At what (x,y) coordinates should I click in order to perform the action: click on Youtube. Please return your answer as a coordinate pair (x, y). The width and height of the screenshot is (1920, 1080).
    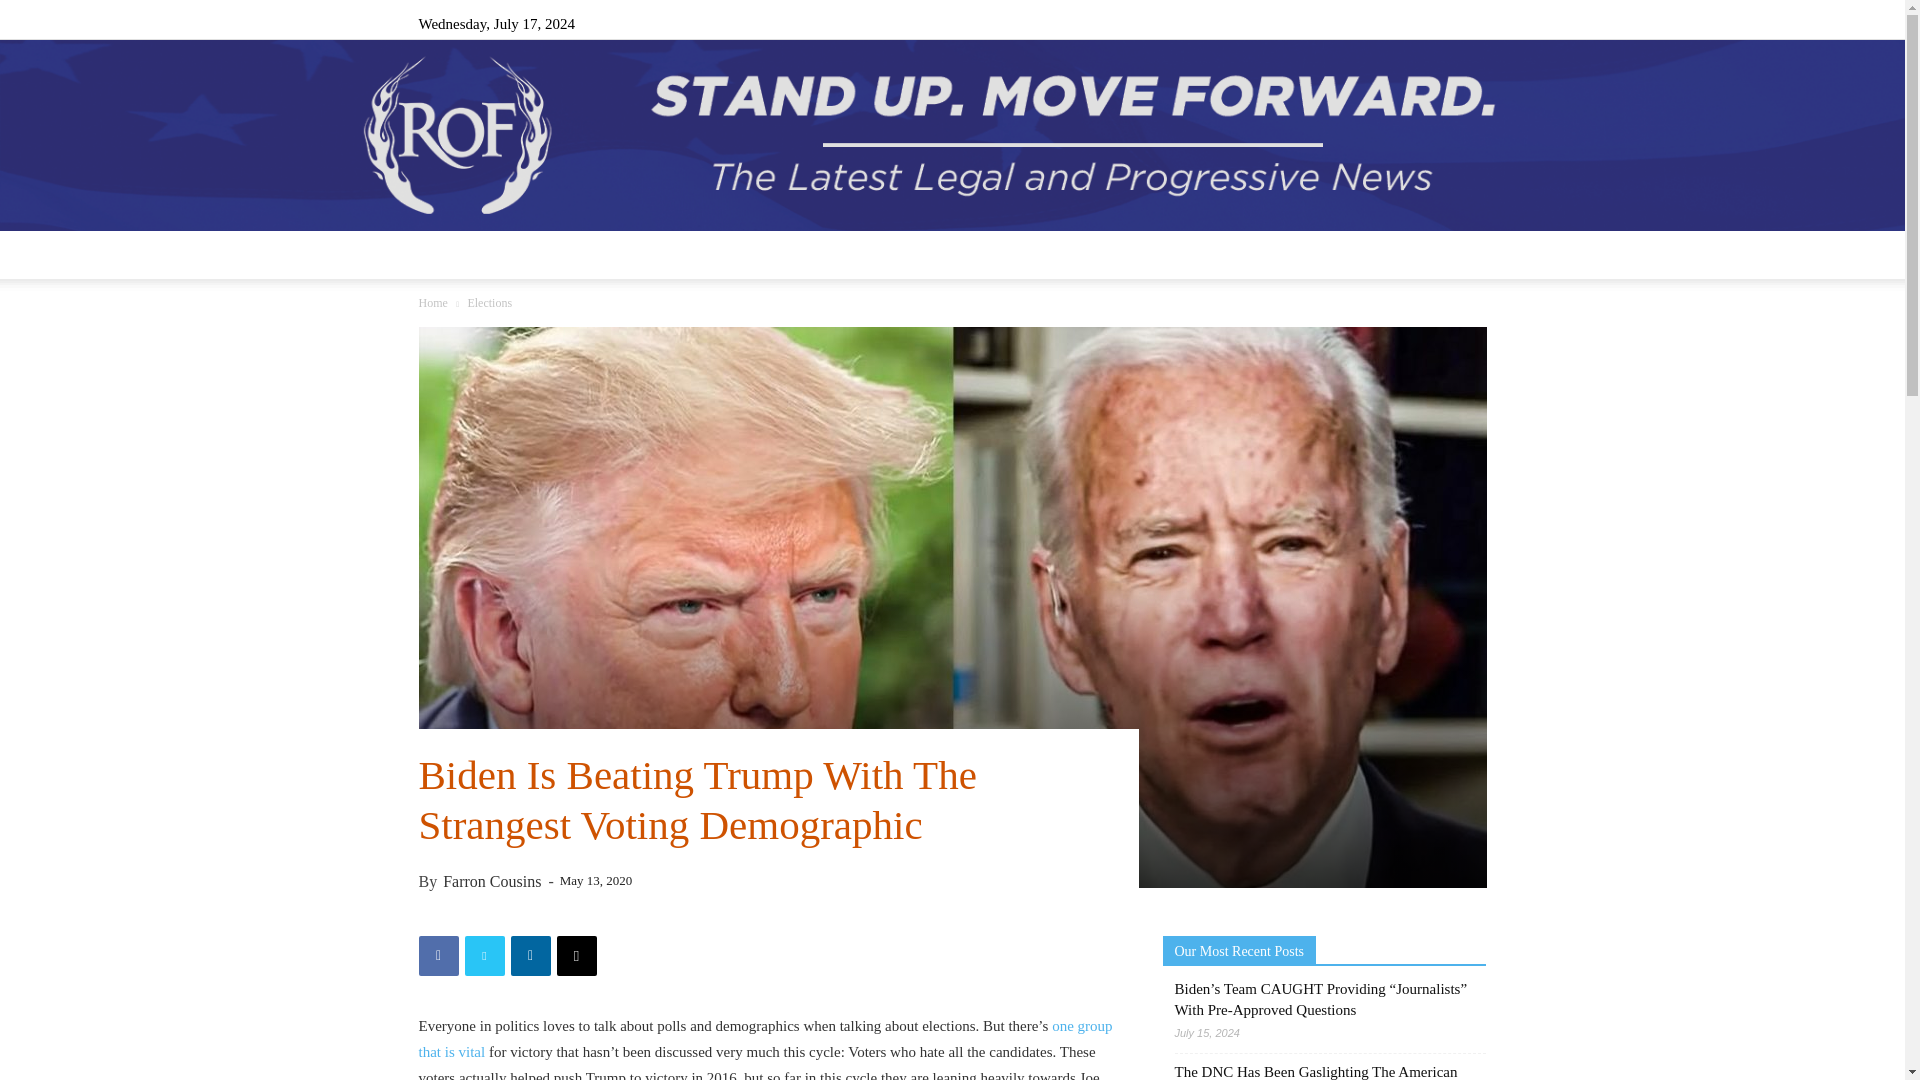
    Looking at the image, I should click on (1470, 23).